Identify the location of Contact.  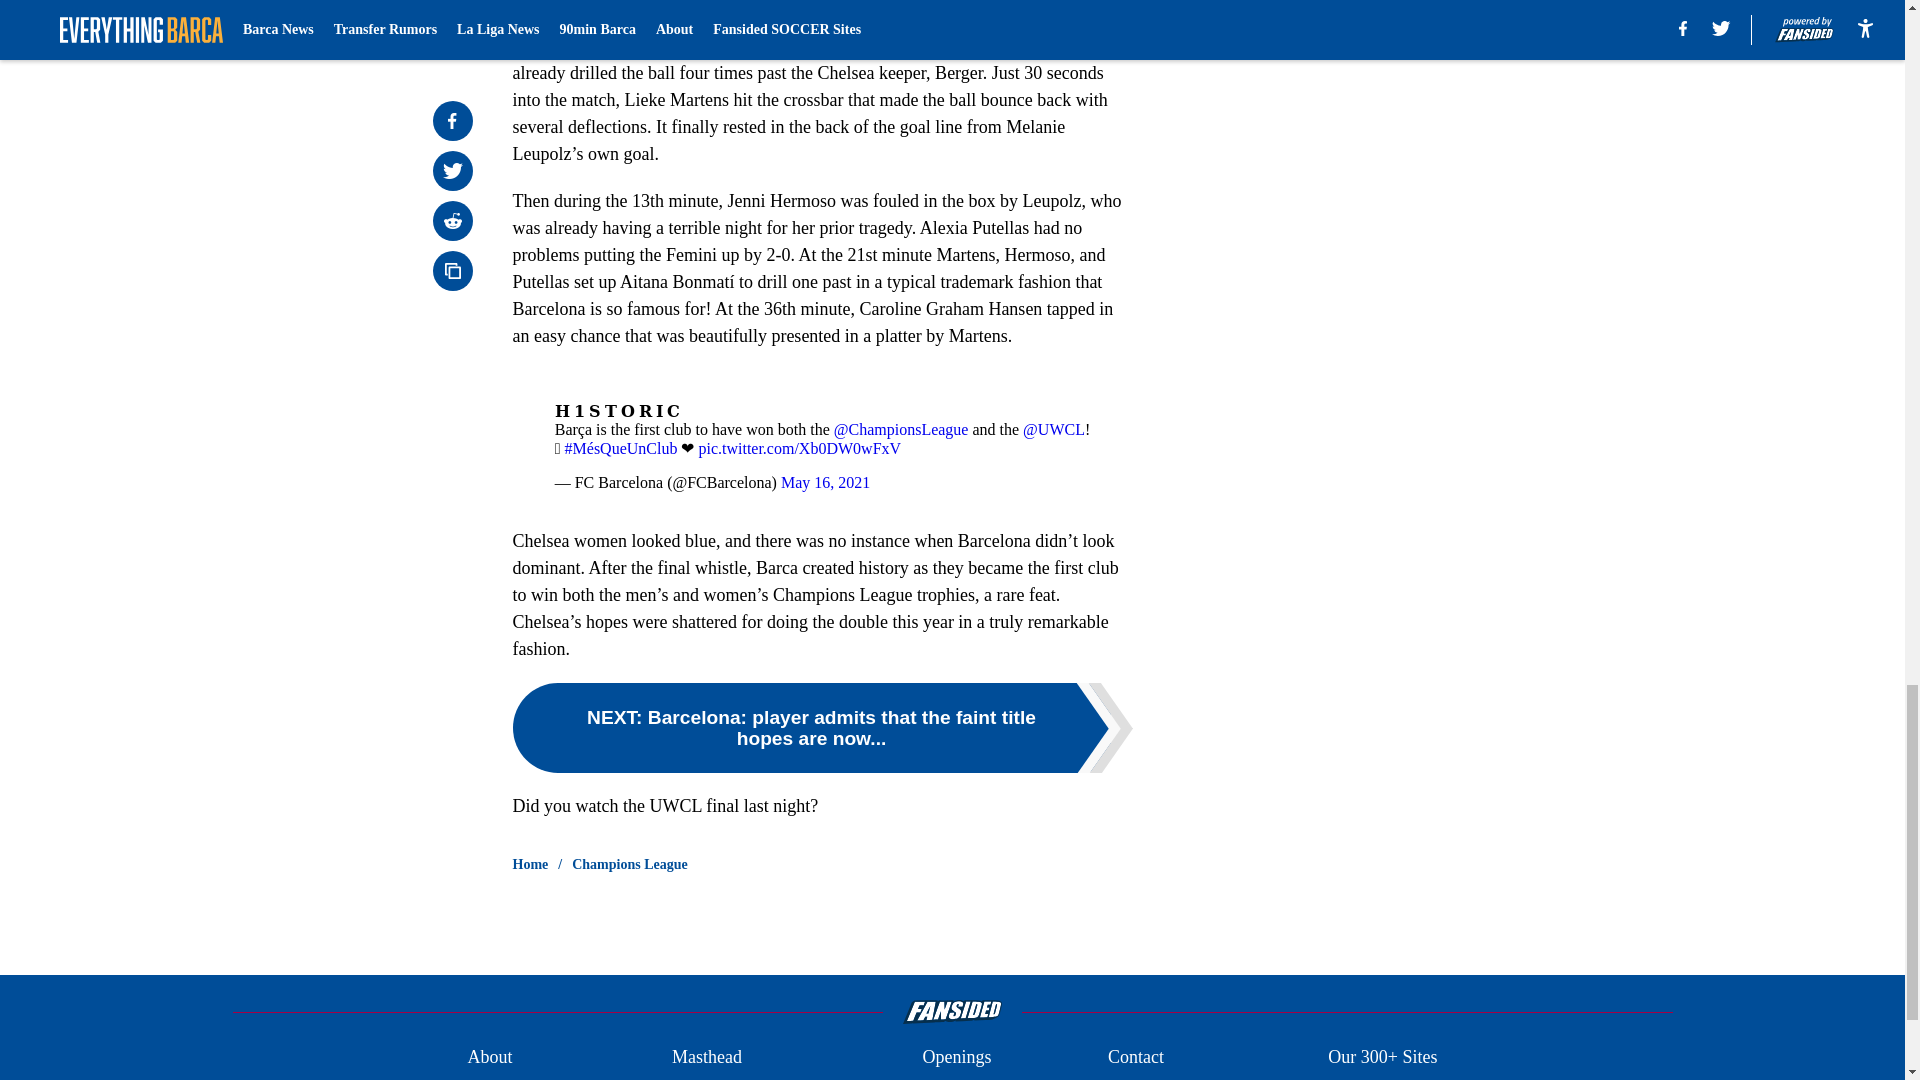
(1135, 1058).